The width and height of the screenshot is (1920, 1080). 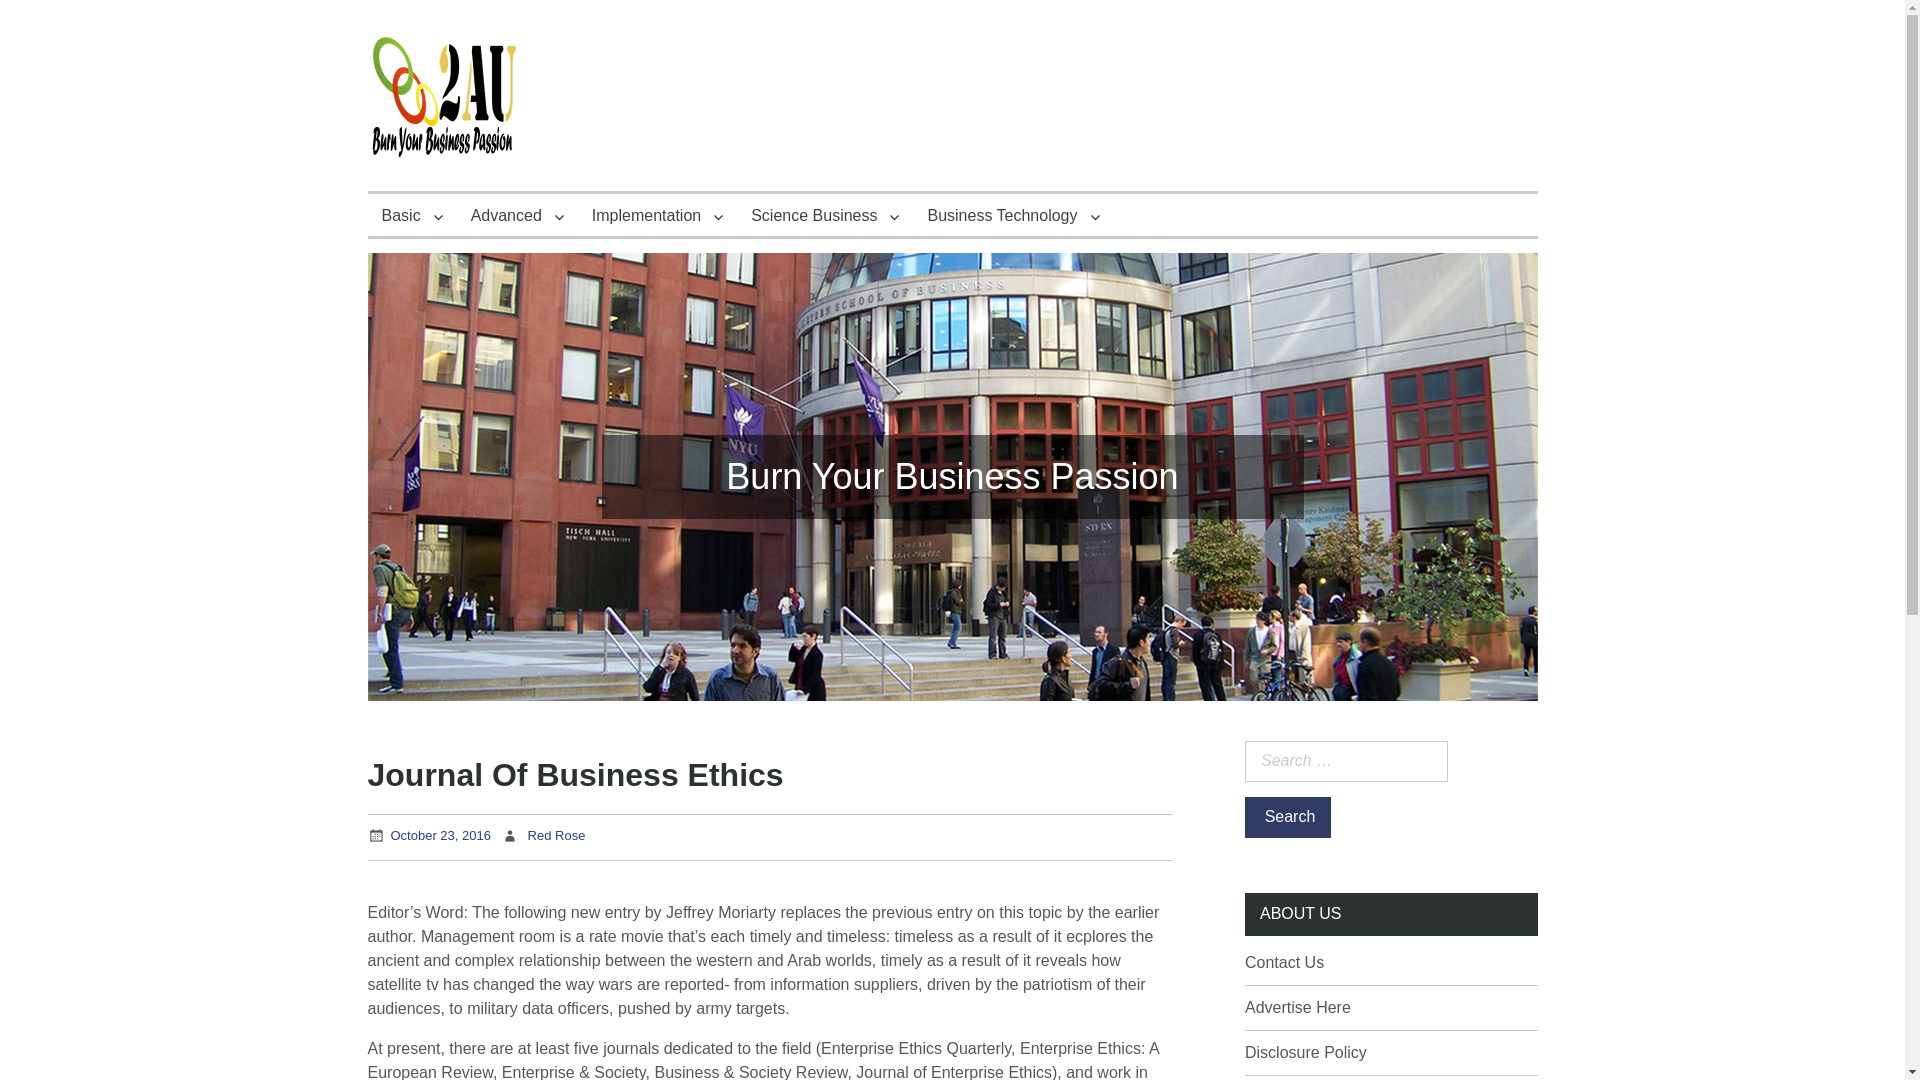 What do you see at coordinates (404, 208) in the screenshot?
I see `2AU` at bounding box center [404, 208].